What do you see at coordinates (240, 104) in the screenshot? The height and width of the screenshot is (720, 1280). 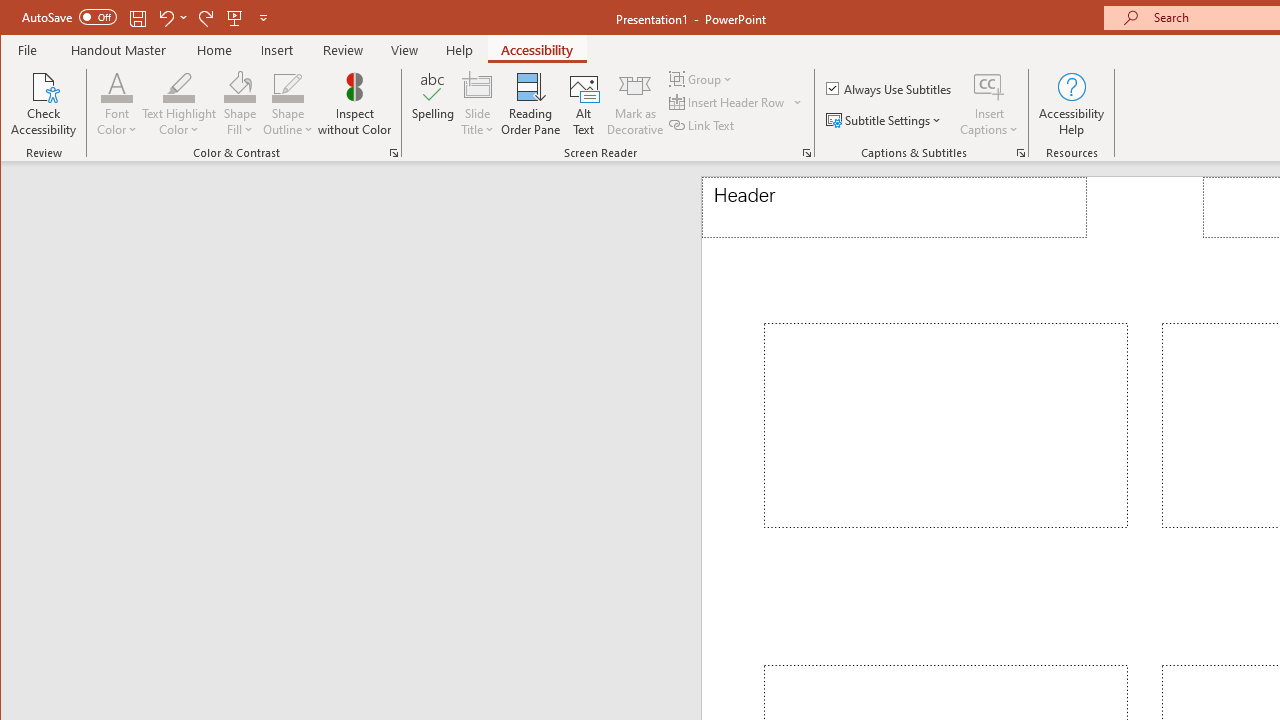 I see `Shape Fill` at bounding box center [240, 104].